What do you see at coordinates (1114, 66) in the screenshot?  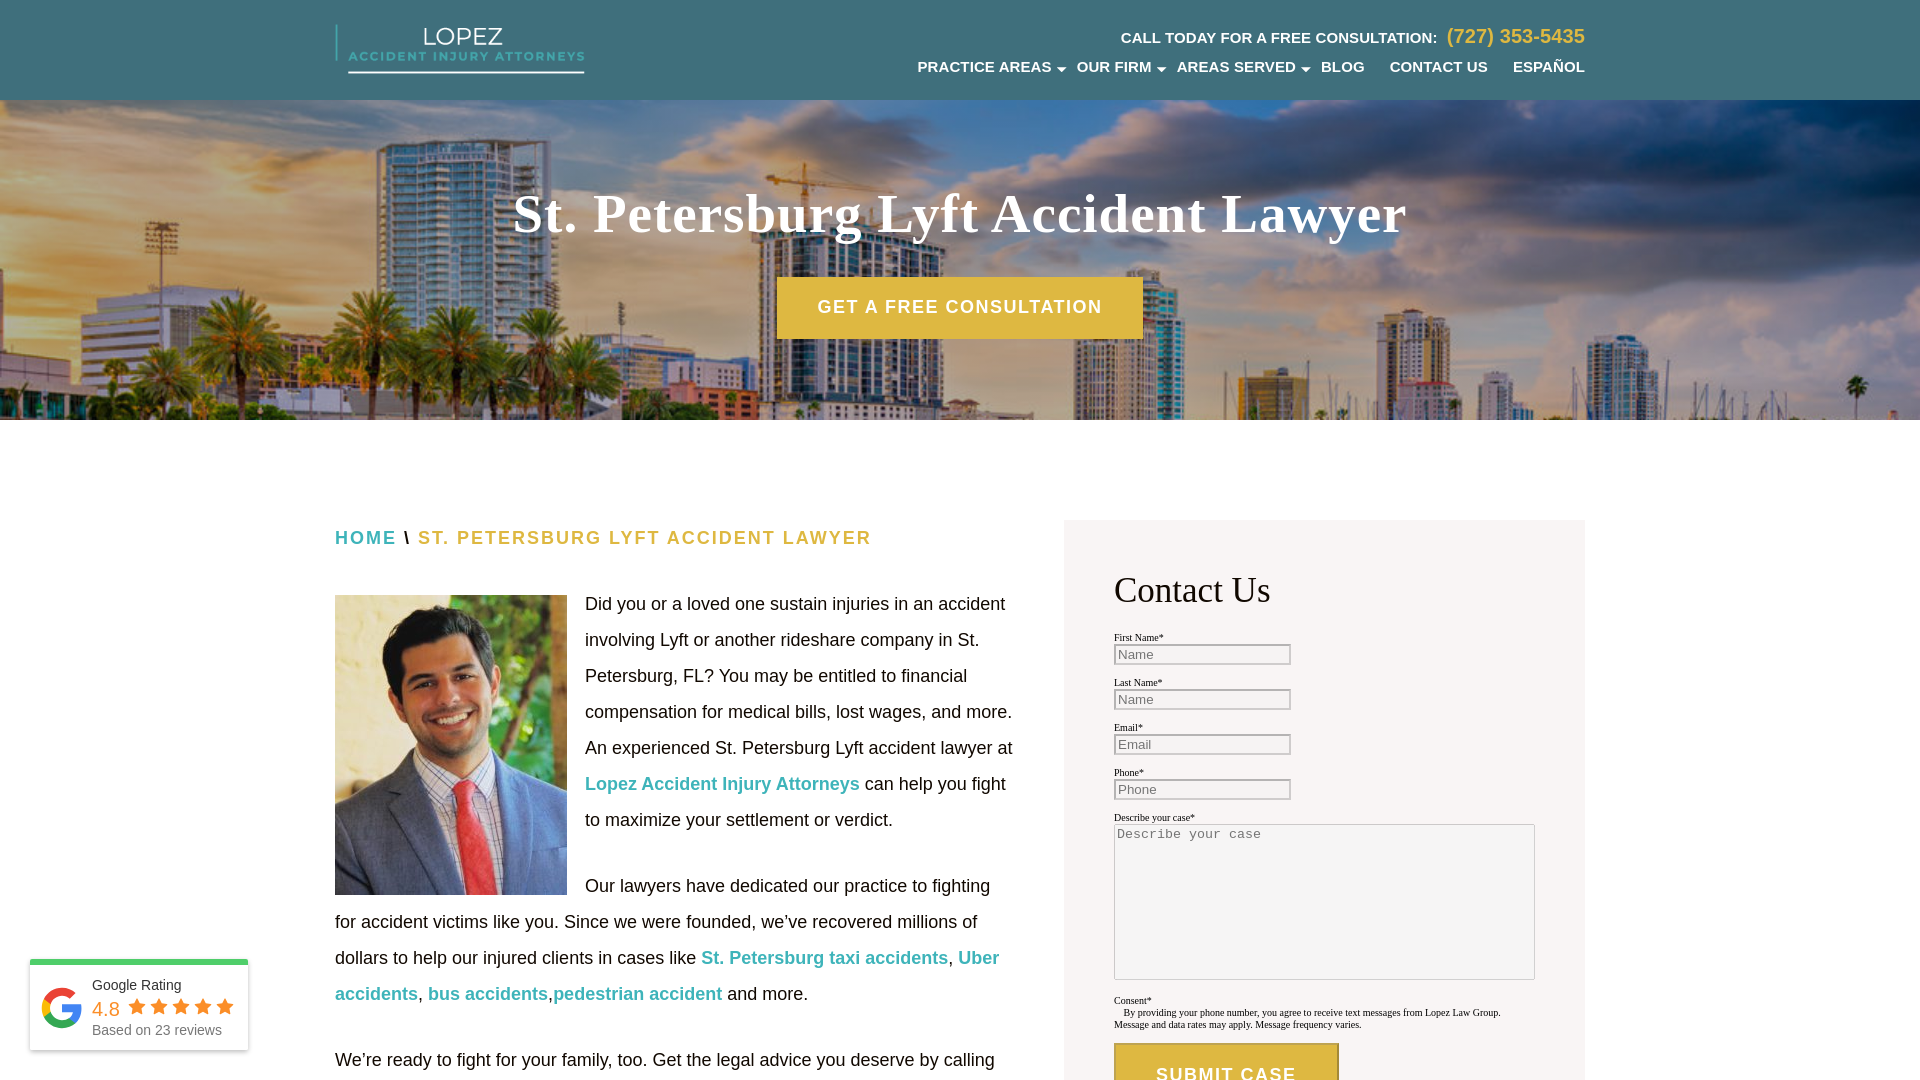 I see `OUR FIRM` at bounding box center [1114, 66].